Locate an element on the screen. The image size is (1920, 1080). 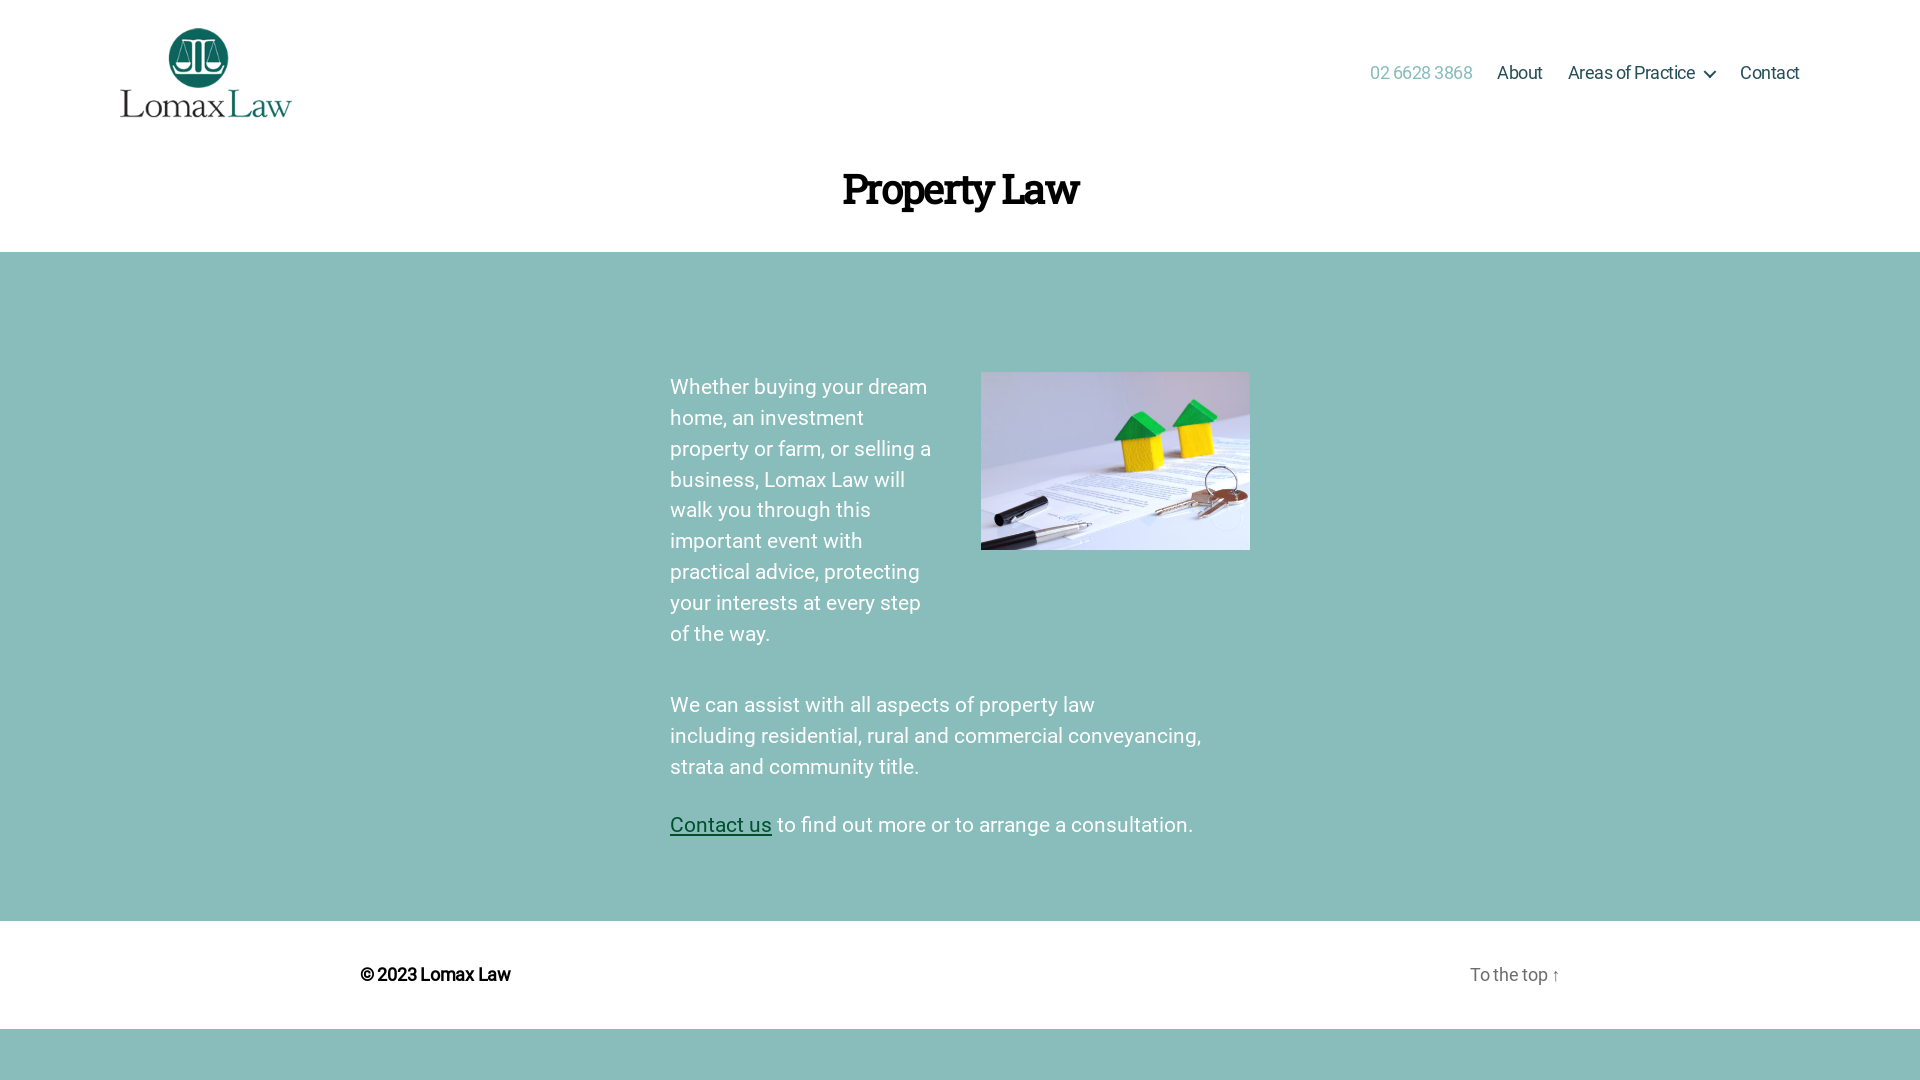
Contact is located at coordinates (1770, 73).